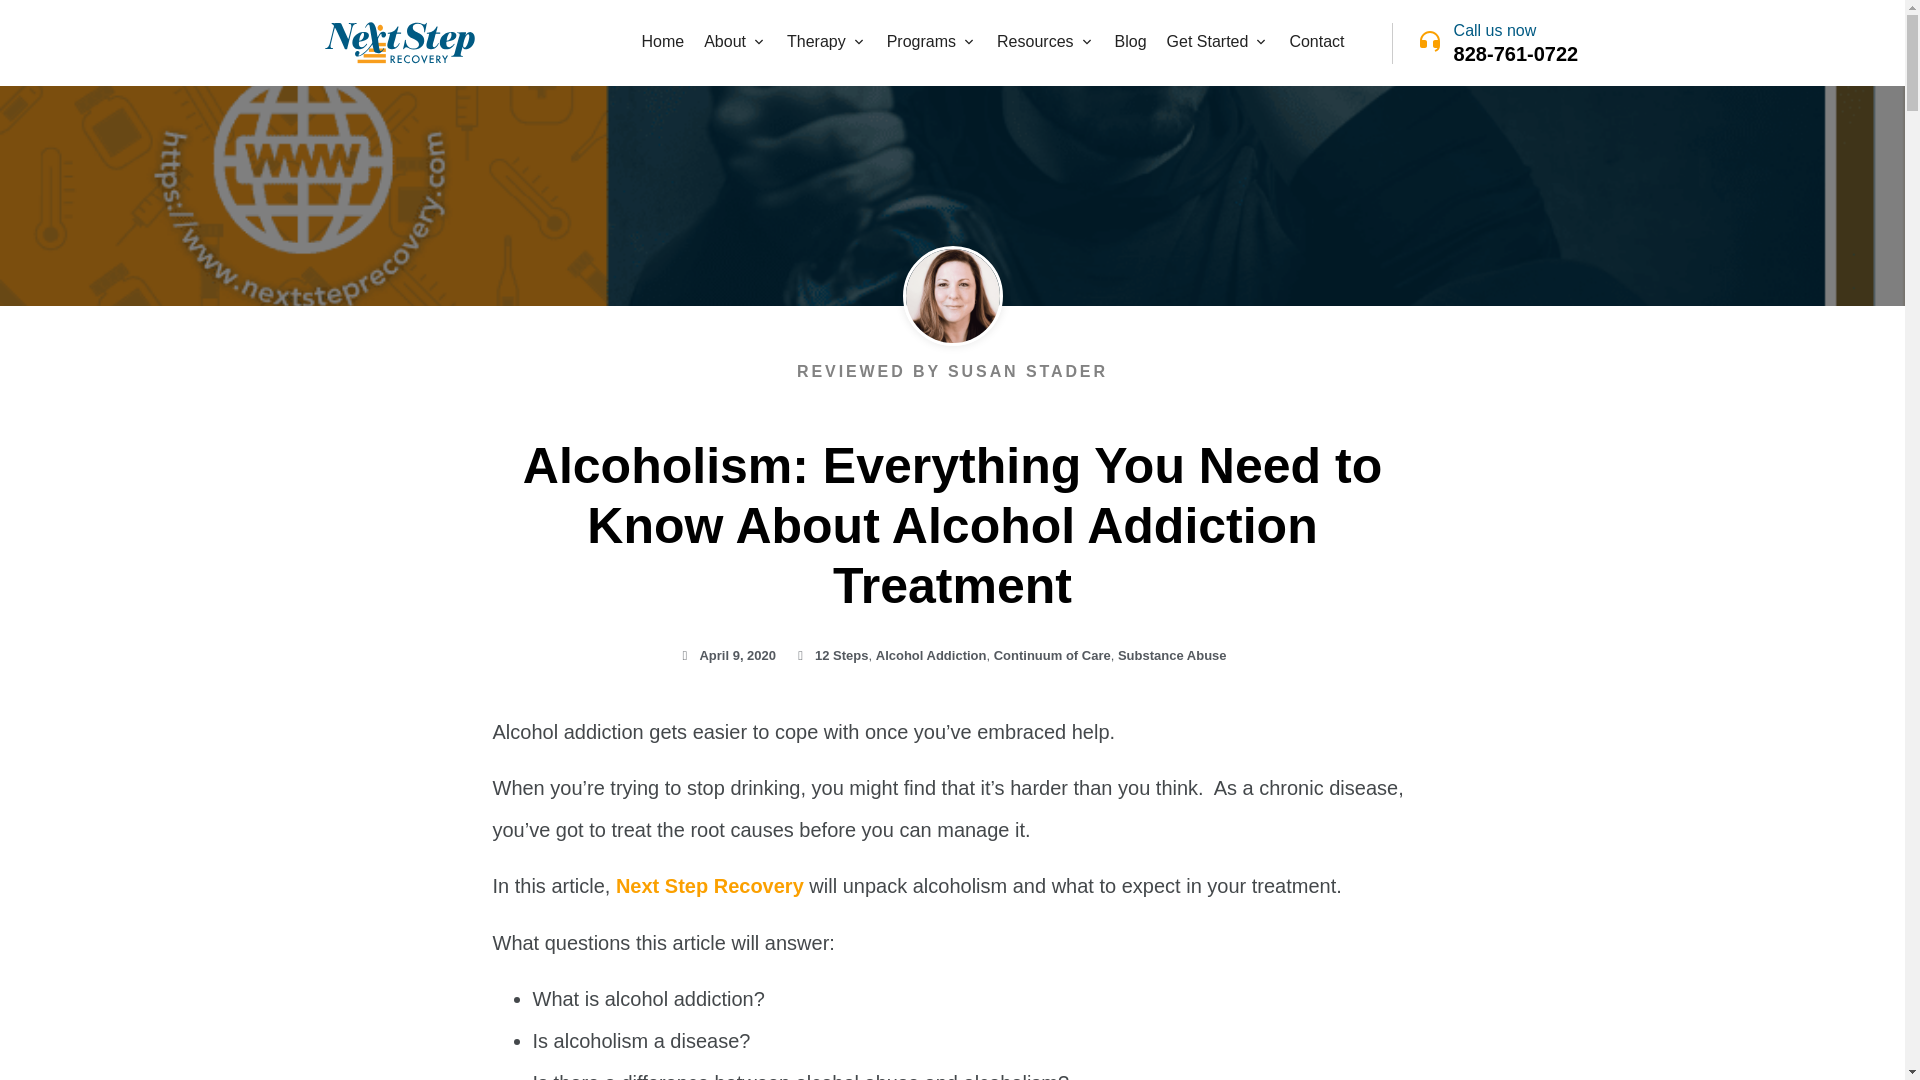  I want to click on About, so click(725, 42).